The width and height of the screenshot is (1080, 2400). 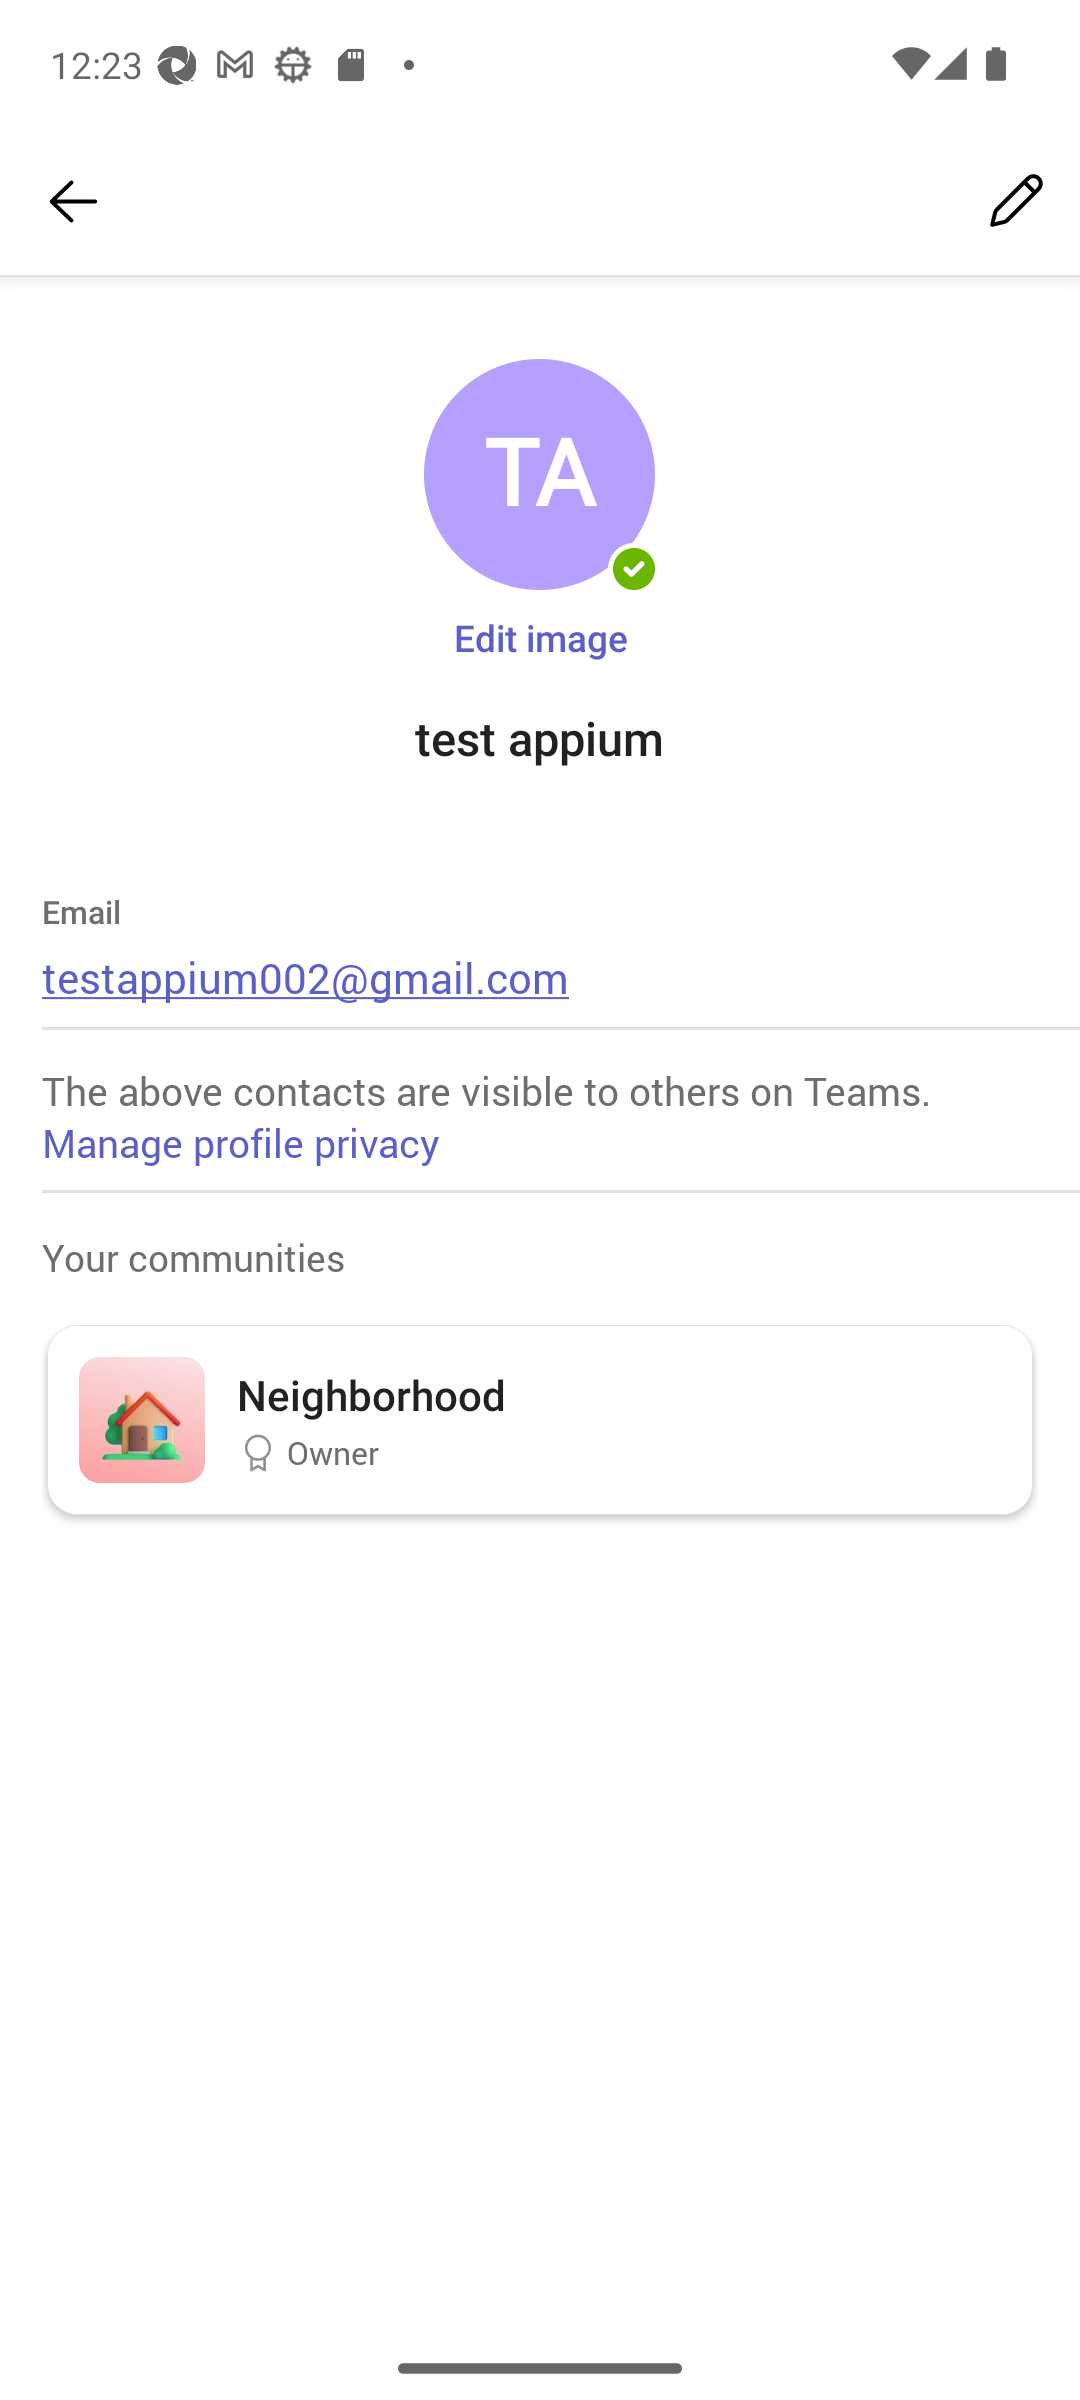 I want to click on Back, so click(x=73, y=202).